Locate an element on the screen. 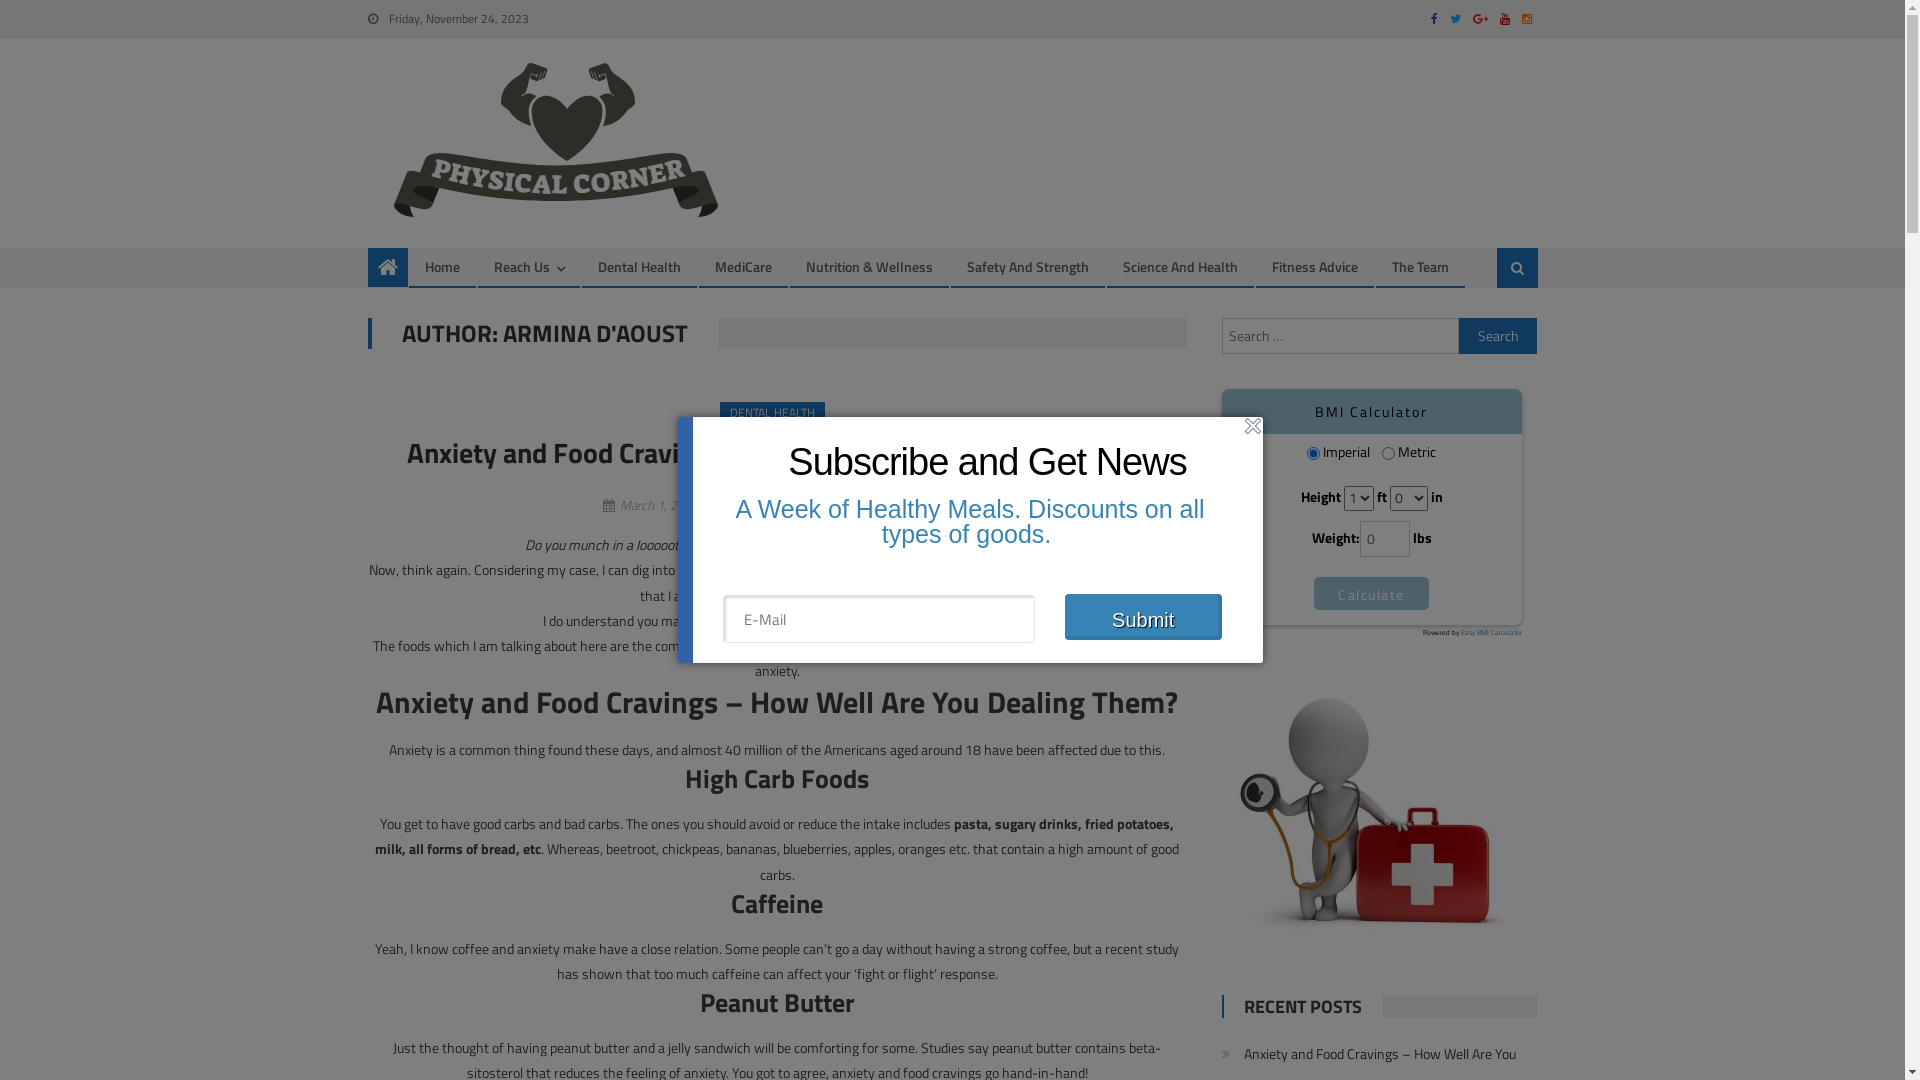  Armina D'Aoust is located at coordinates (780, 505).